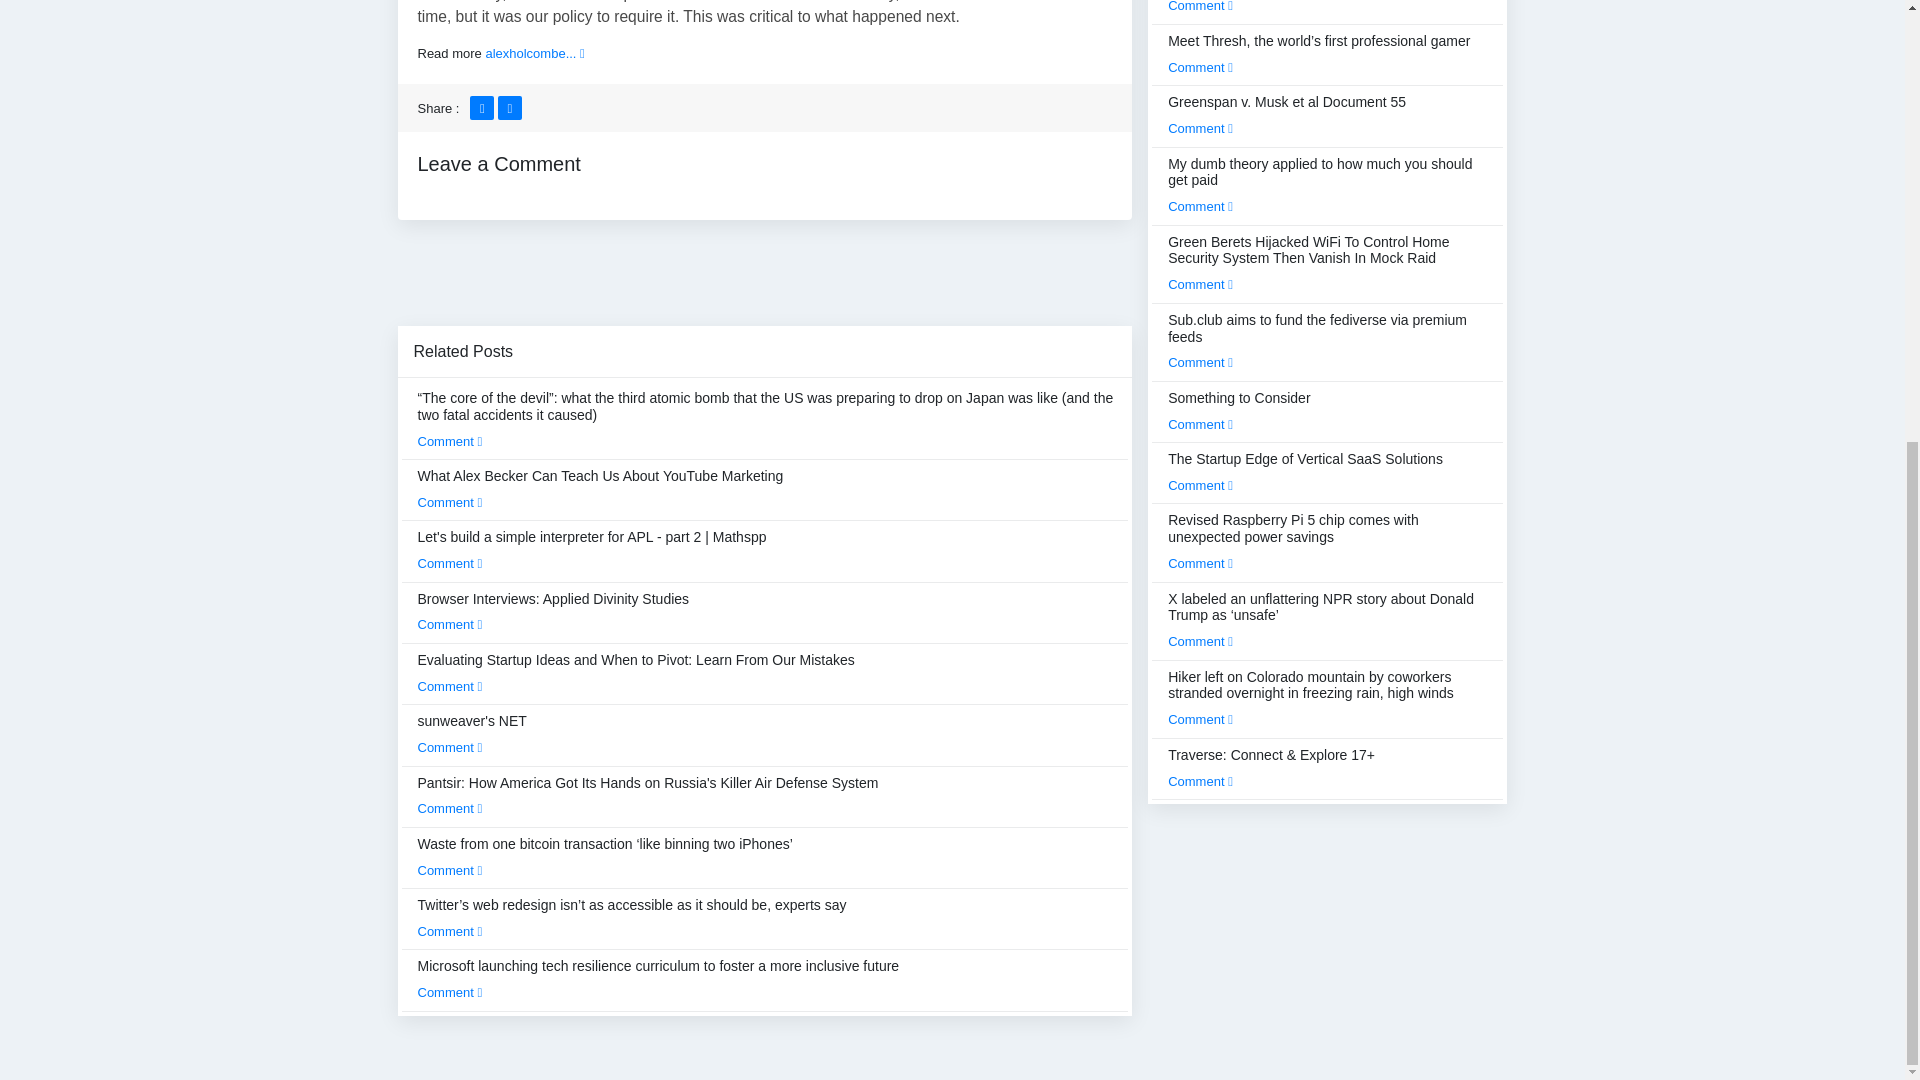  Describe the element at coordinates (554, 611) in the screenshot. I see `Browser Interviews: Applied Divinity Studies` at that location.